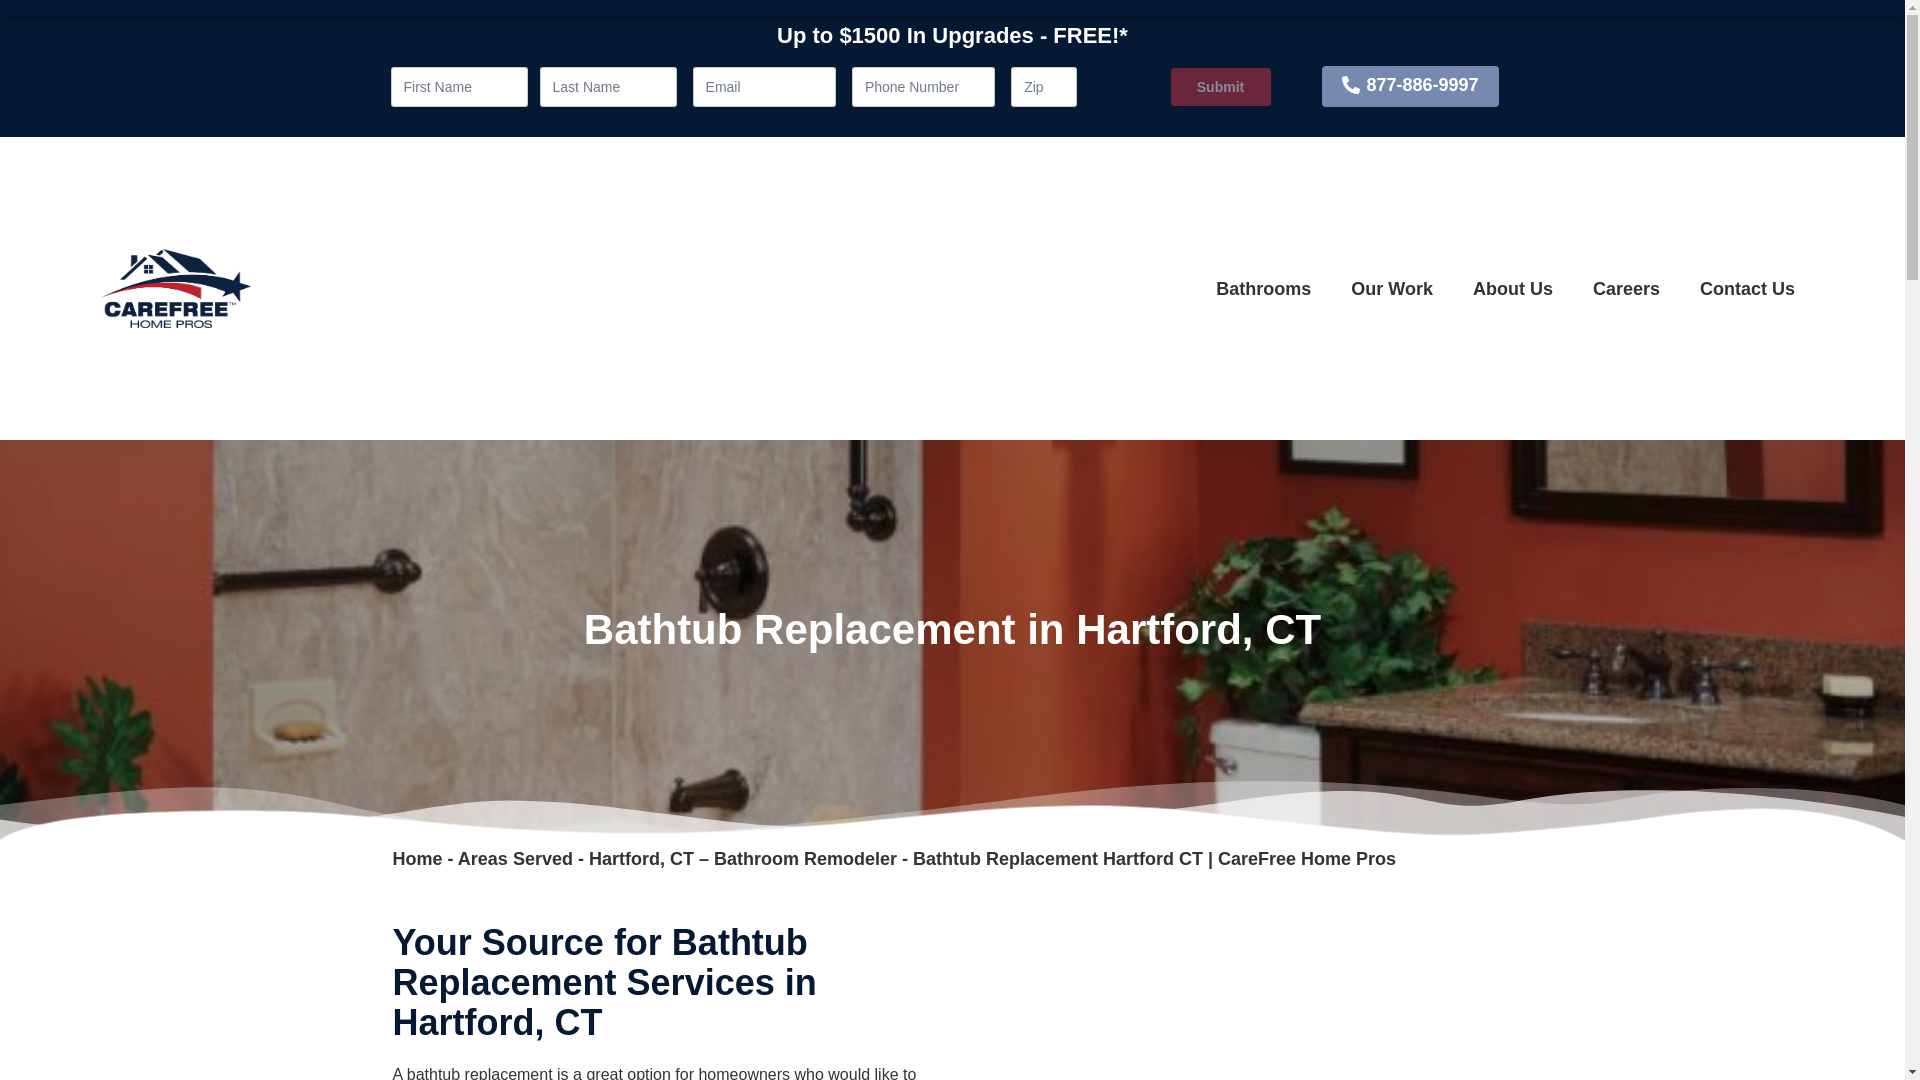  Describe the element at coordinates (1219, 86) in the screenshot. I see `Submit` at that location.